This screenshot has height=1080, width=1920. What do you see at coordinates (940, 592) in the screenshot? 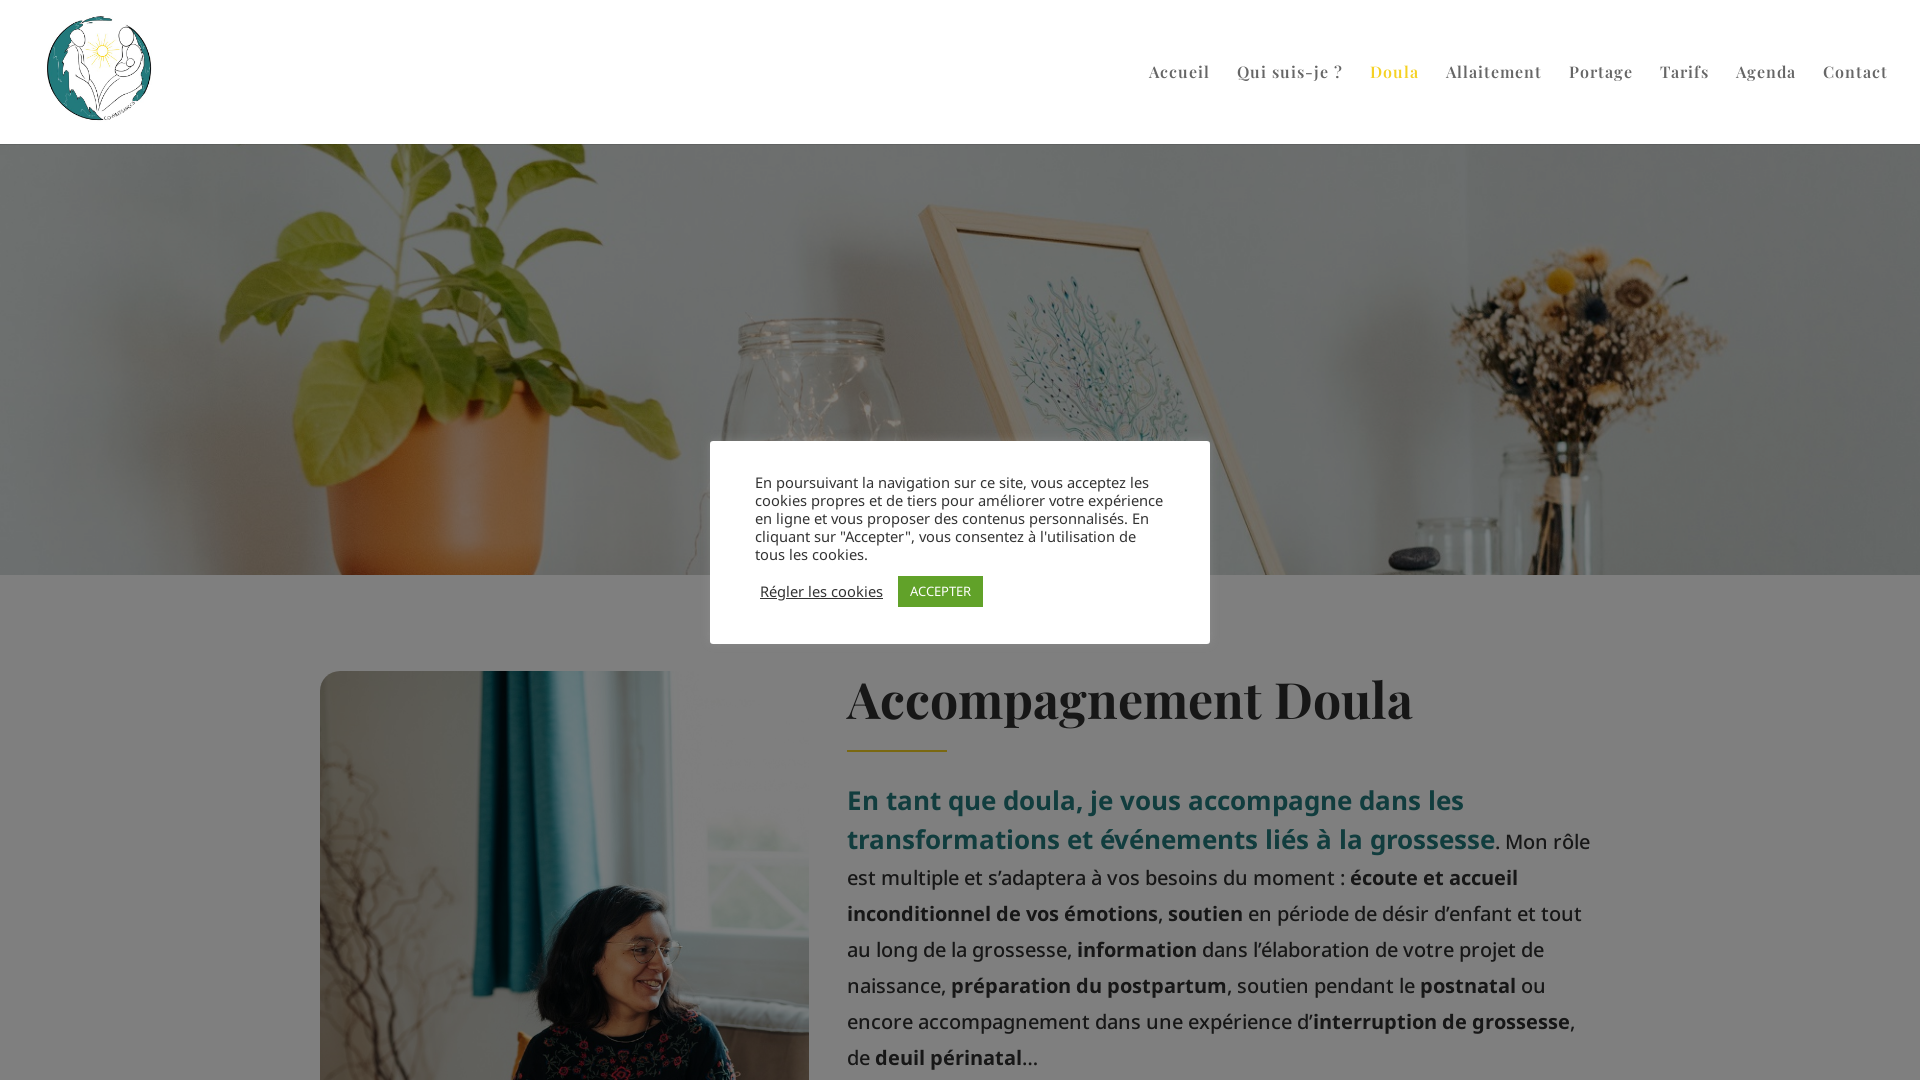
I see `ACCEPTER` at bounding box center [940, 592].